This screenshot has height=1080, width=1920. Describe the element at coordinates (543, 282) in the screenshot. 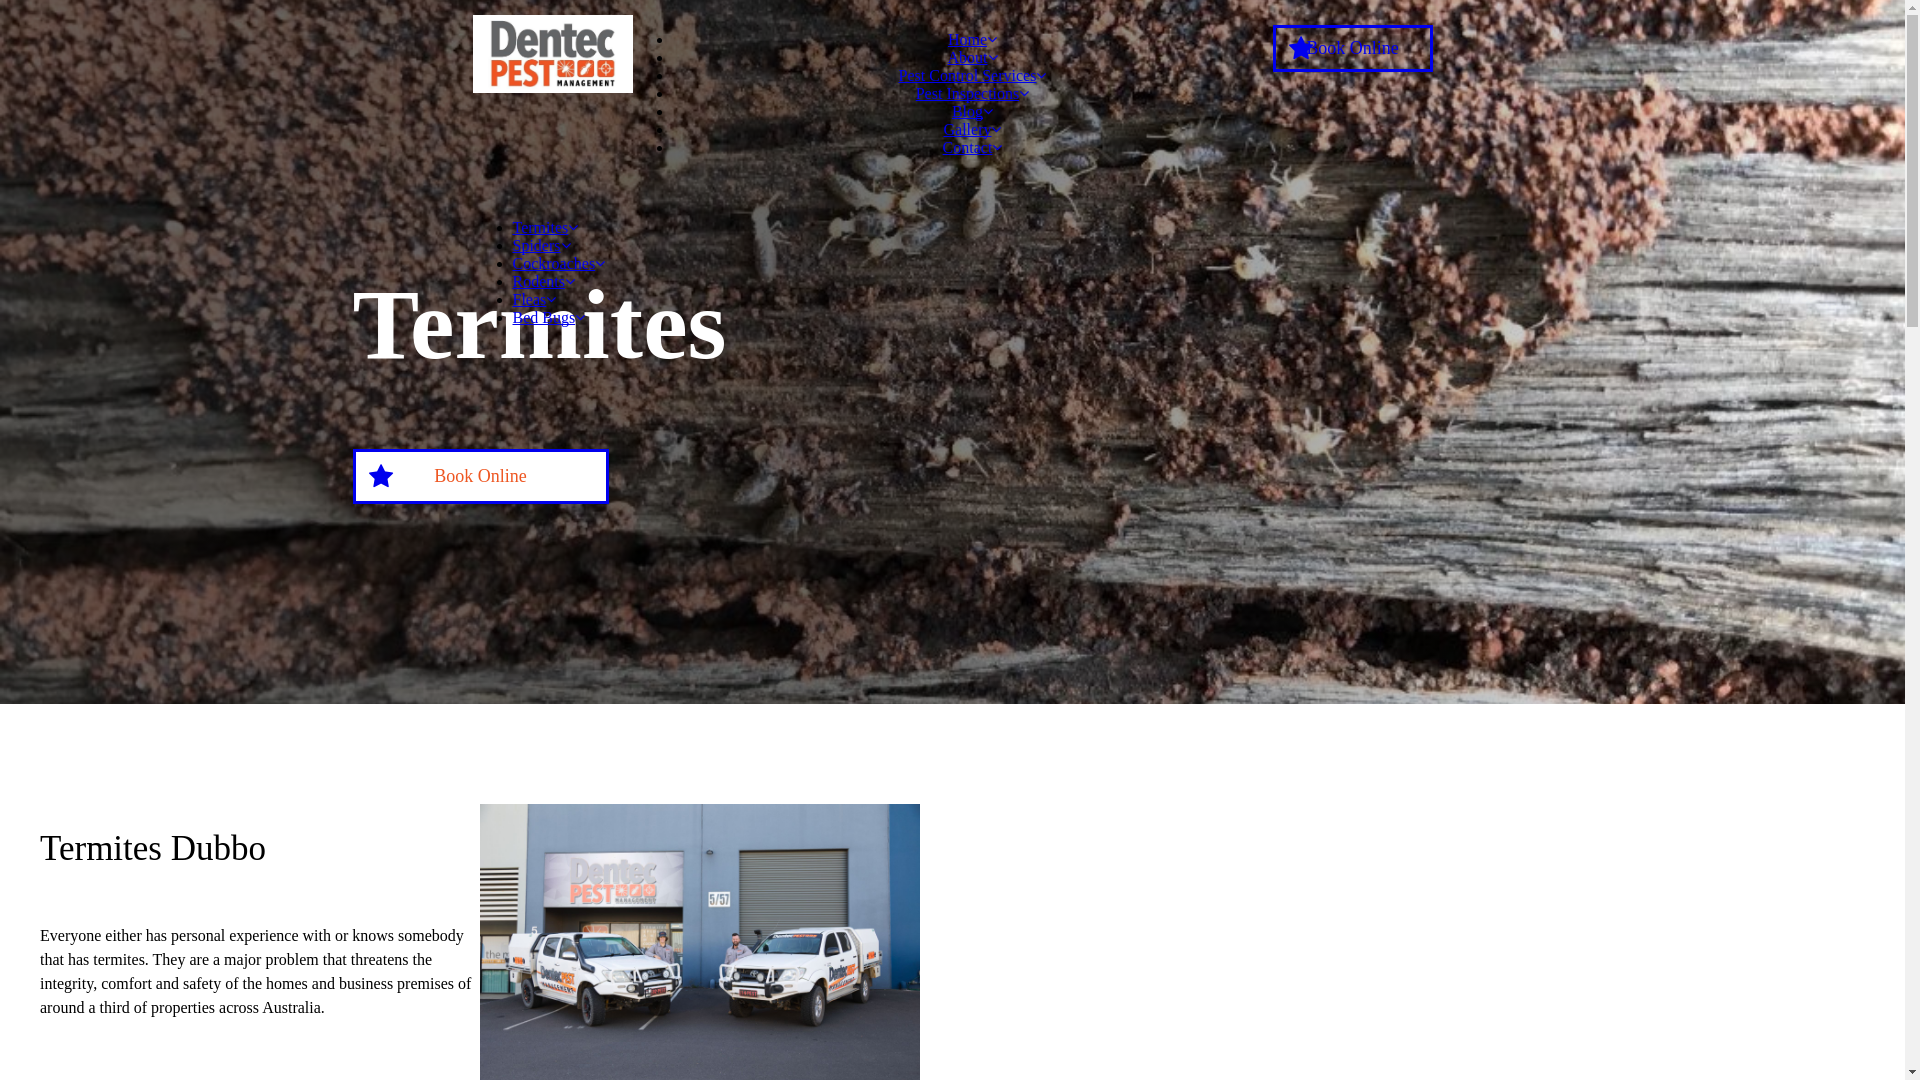

I see `Rodents` at that location.